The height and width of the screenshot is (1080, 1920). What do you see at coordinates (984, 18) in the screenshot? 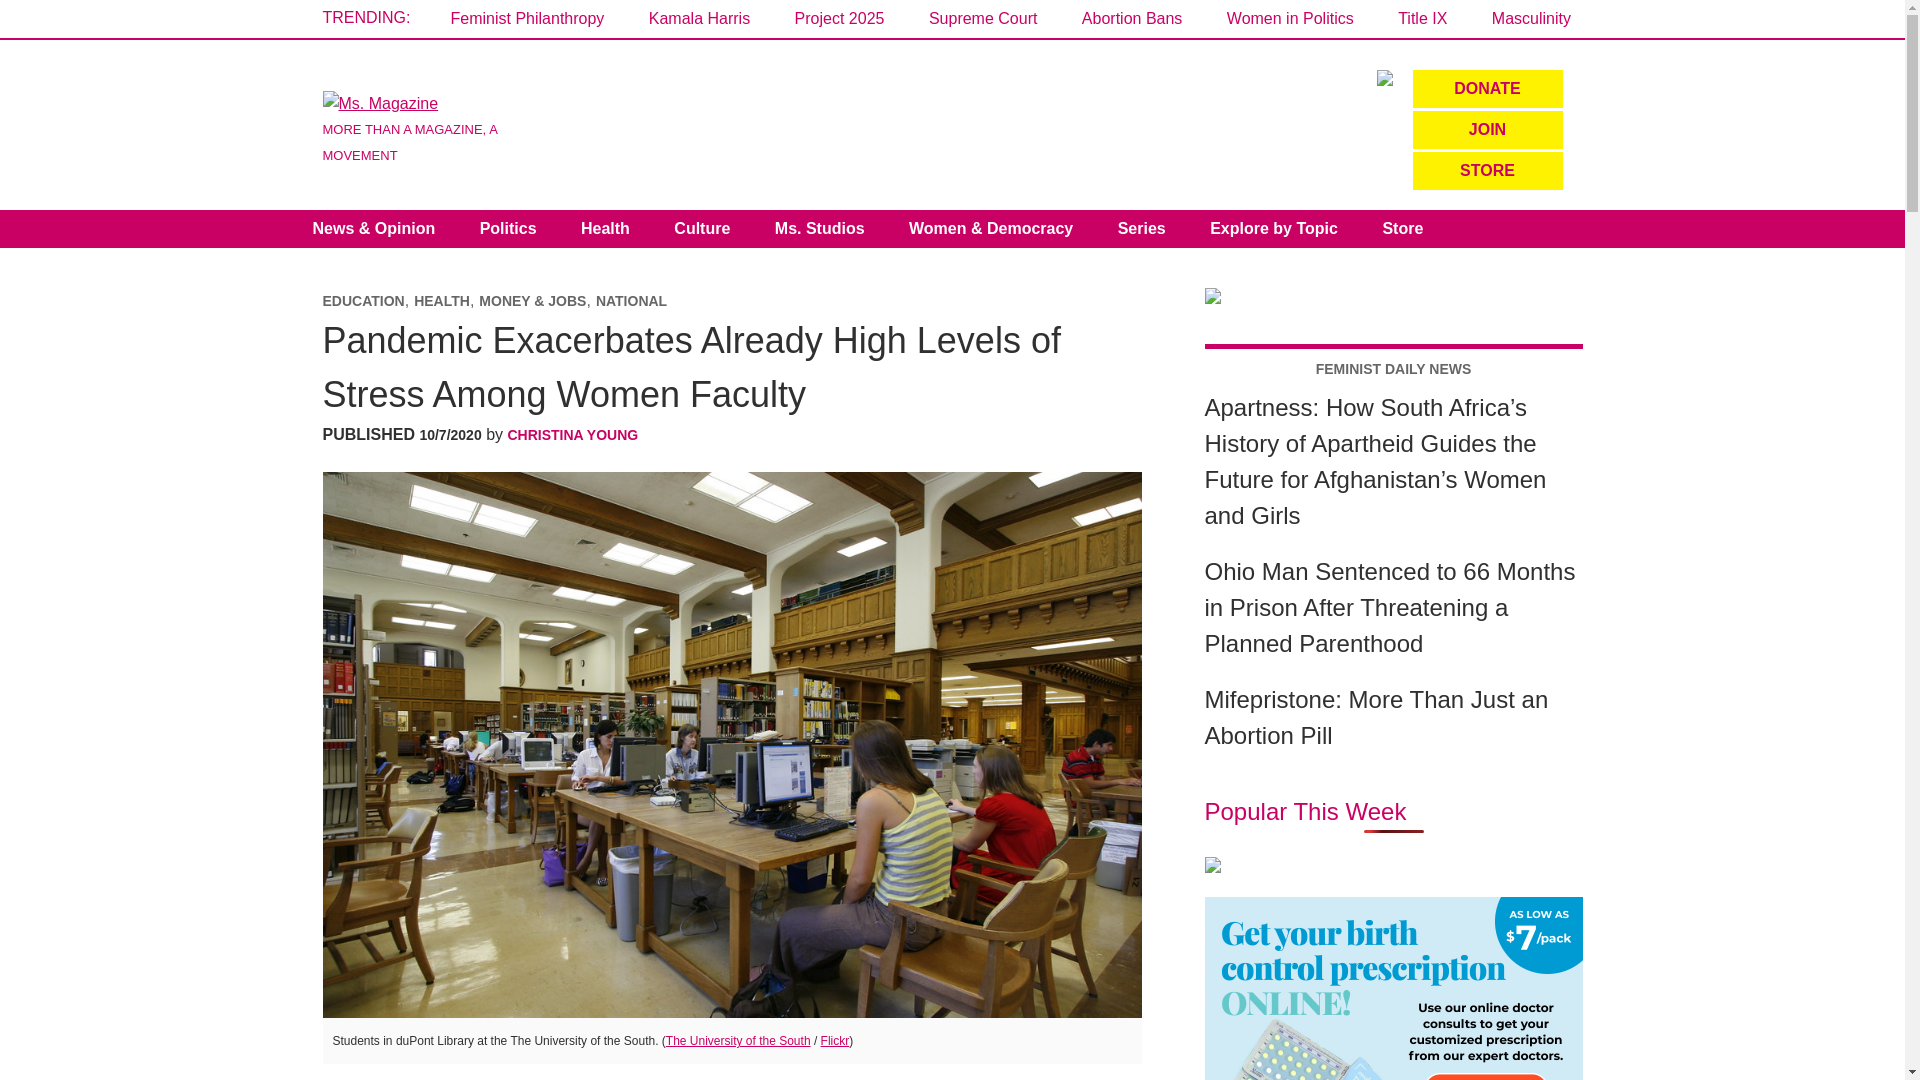
I see `Supreme Court` at bounding box center [984, 18].